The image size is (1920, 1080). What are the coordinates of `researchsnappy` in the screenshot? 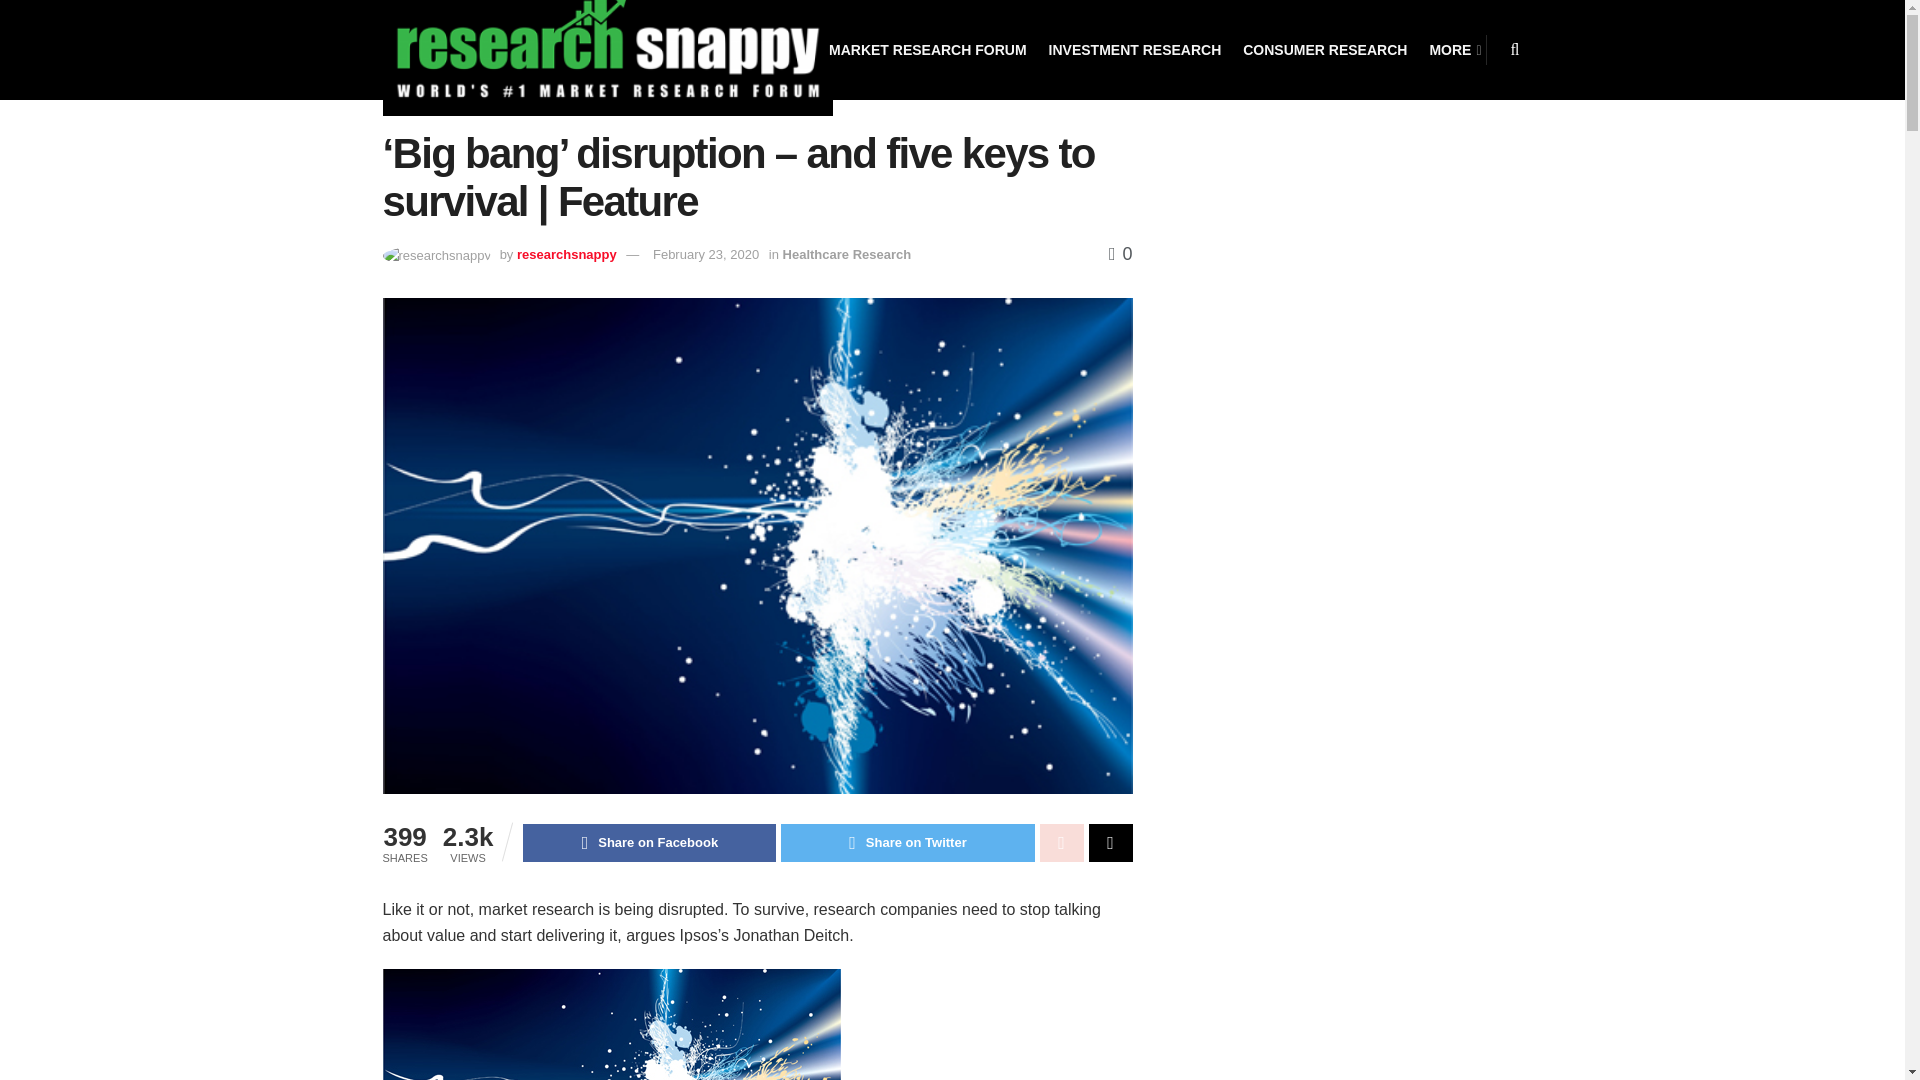 It's located at (566, 254).